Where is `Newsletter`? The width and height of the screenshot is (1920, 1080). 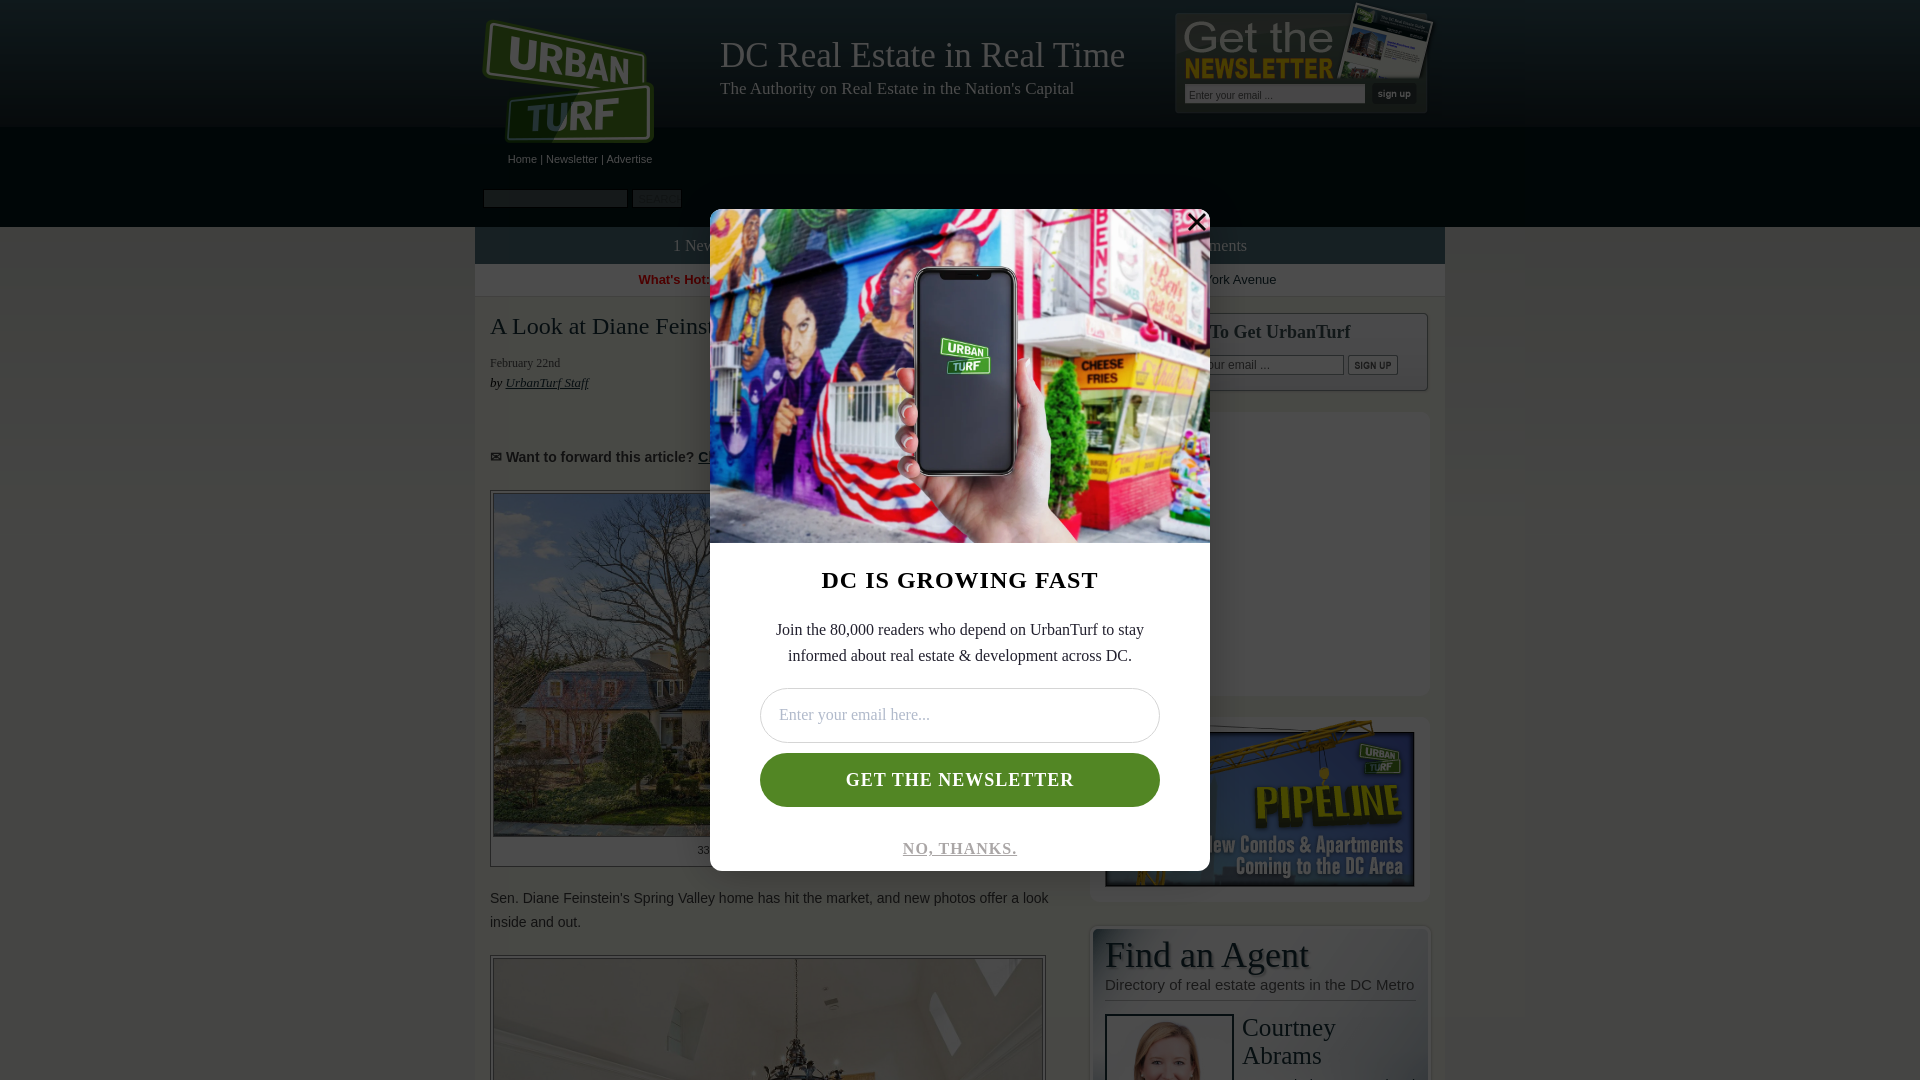 Newsletter is located at coordinates (571, 159).